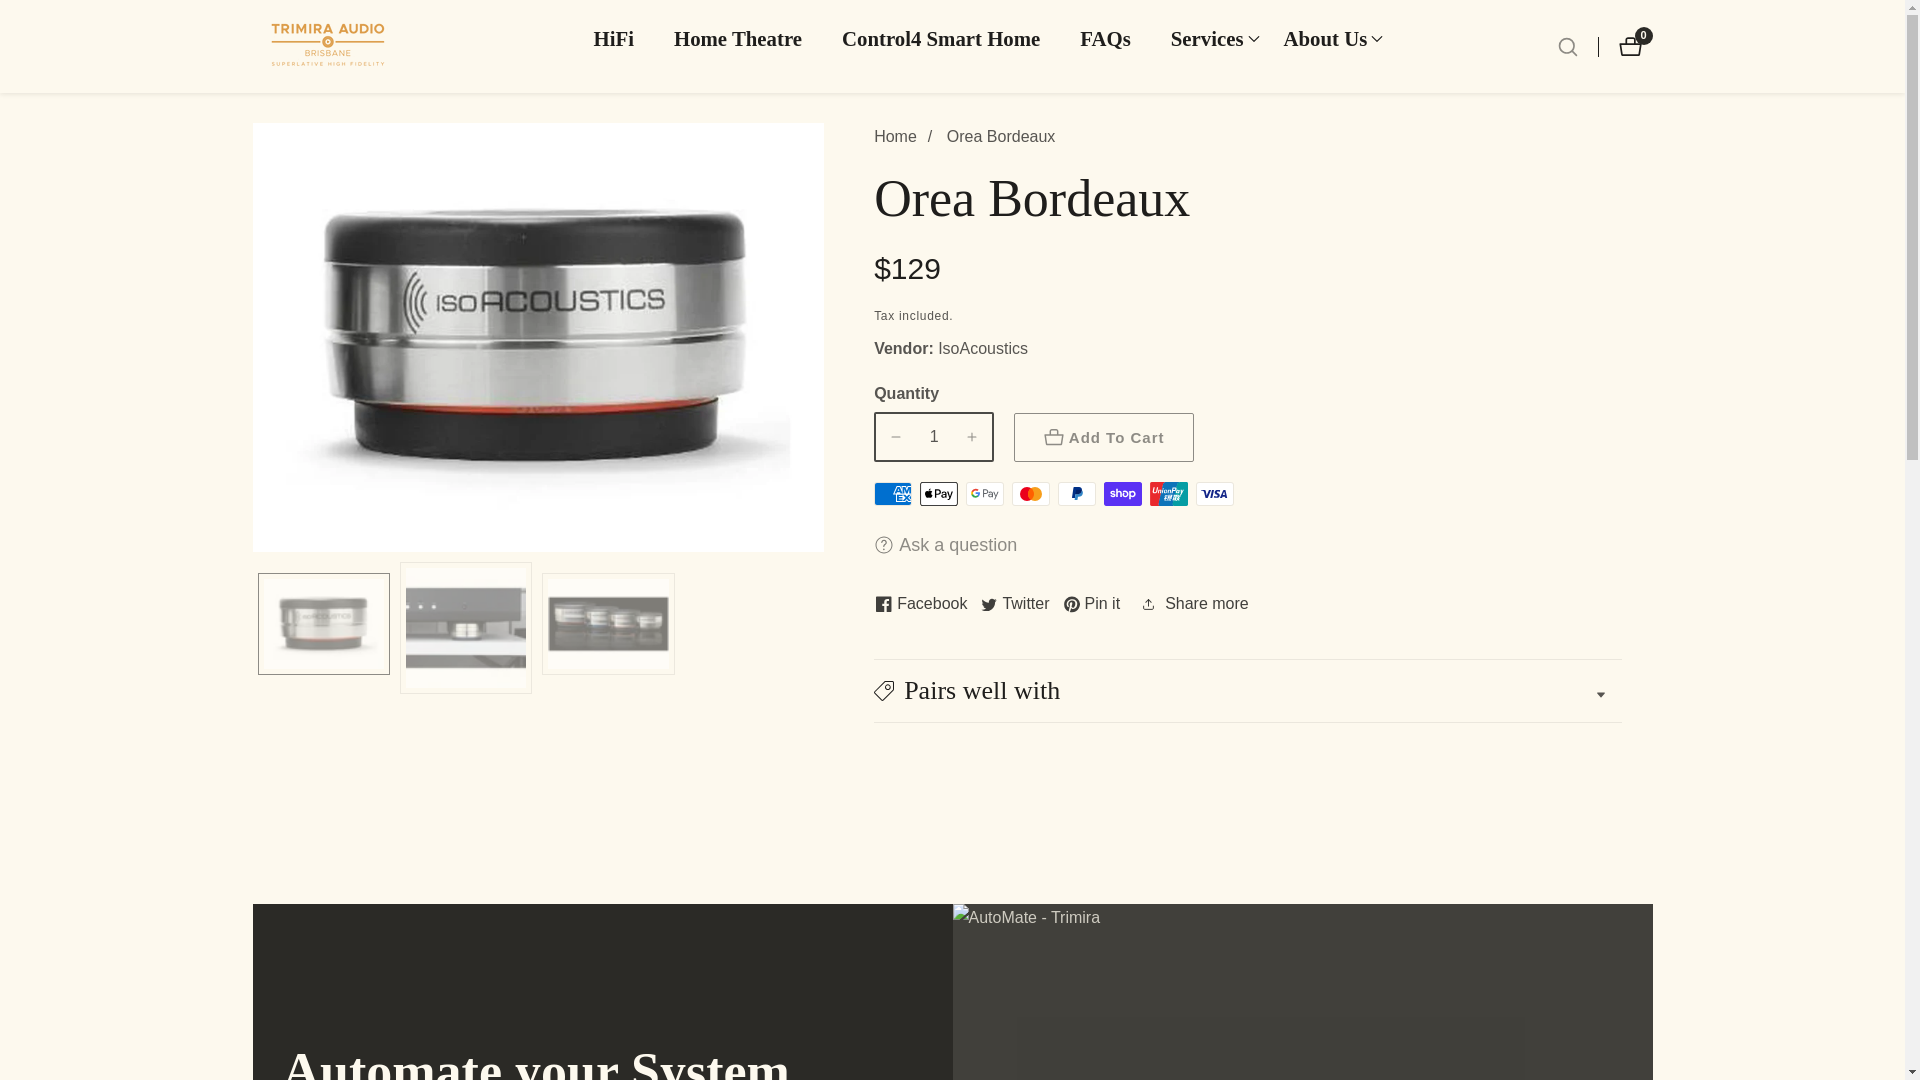  What do you see at coordinates (1169, 494) in the screenshot?
I see `Control4 Smart Home` at bounding box center [1169, 494].